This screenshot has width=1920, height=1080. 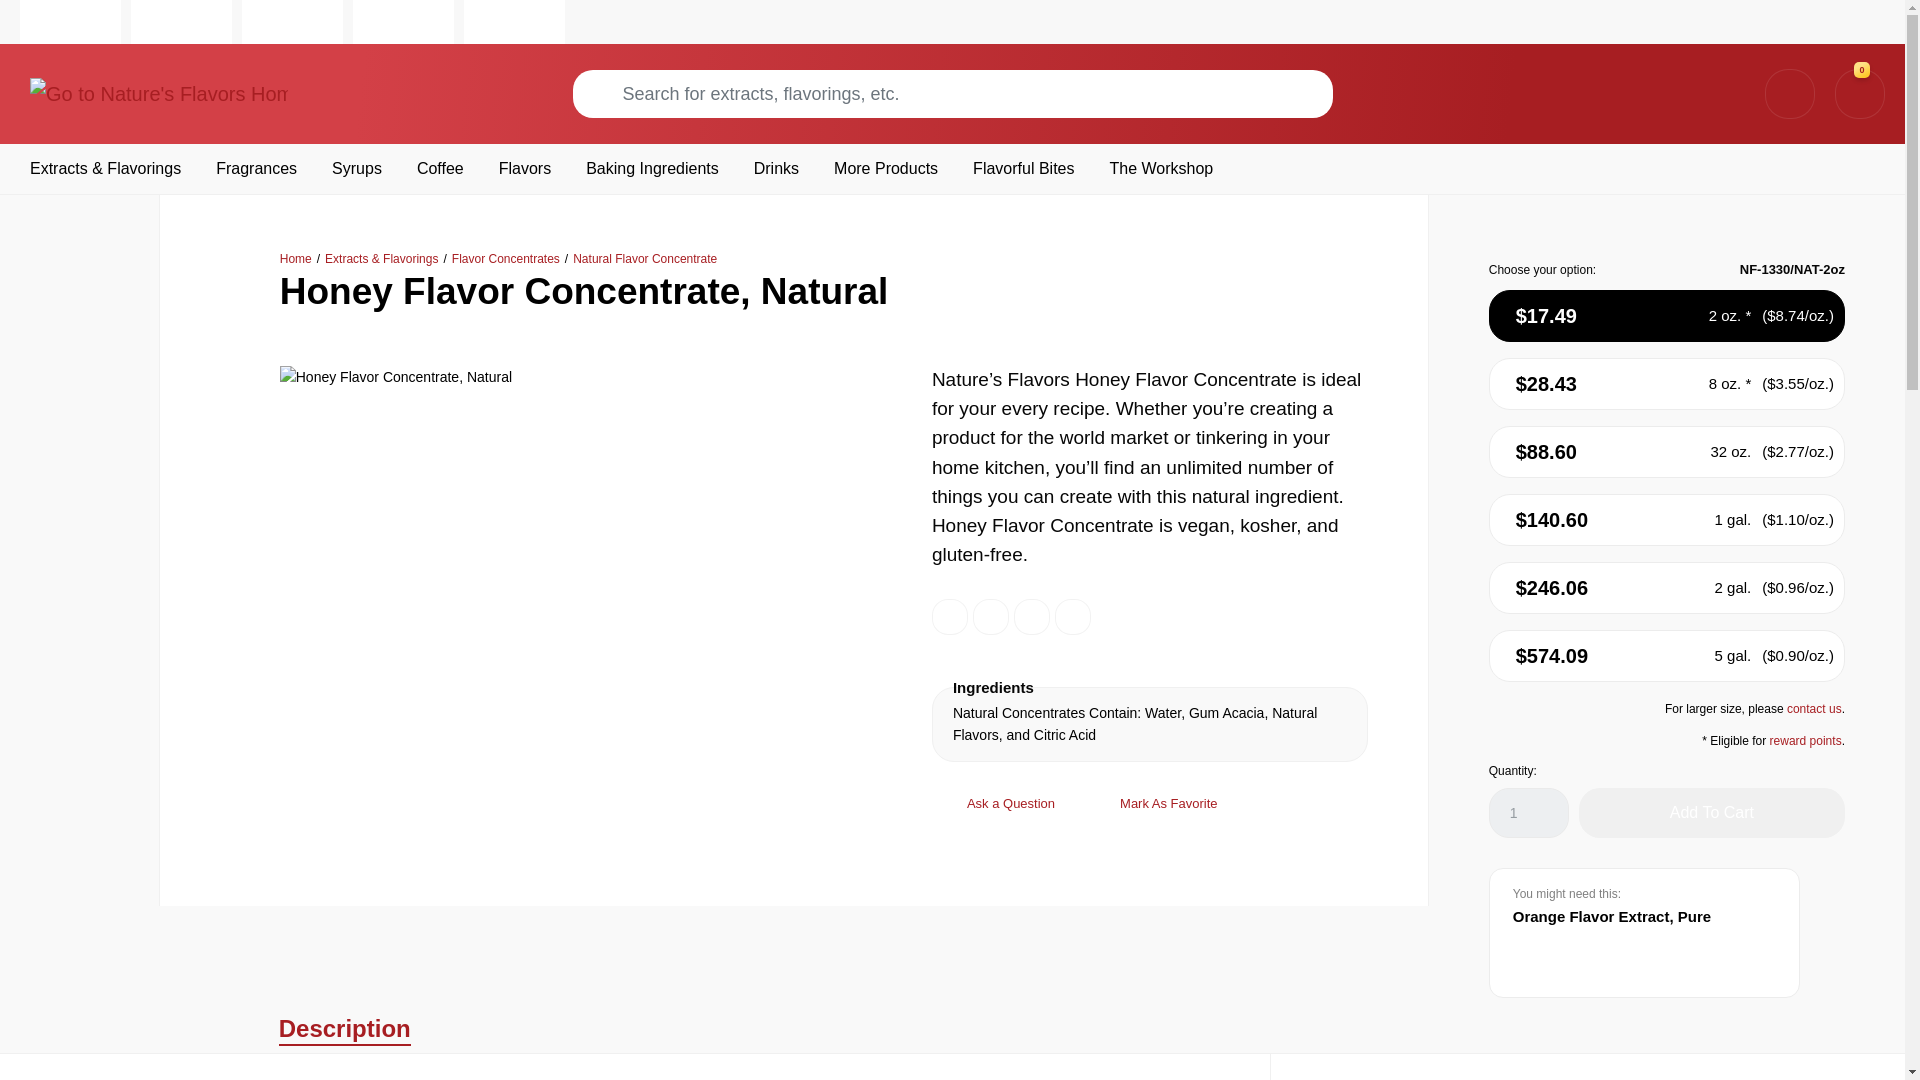 What do you see at coordinates (1032, 617) in the screenshot?
I see `Non GMO` at bounding box center [1032, 617].